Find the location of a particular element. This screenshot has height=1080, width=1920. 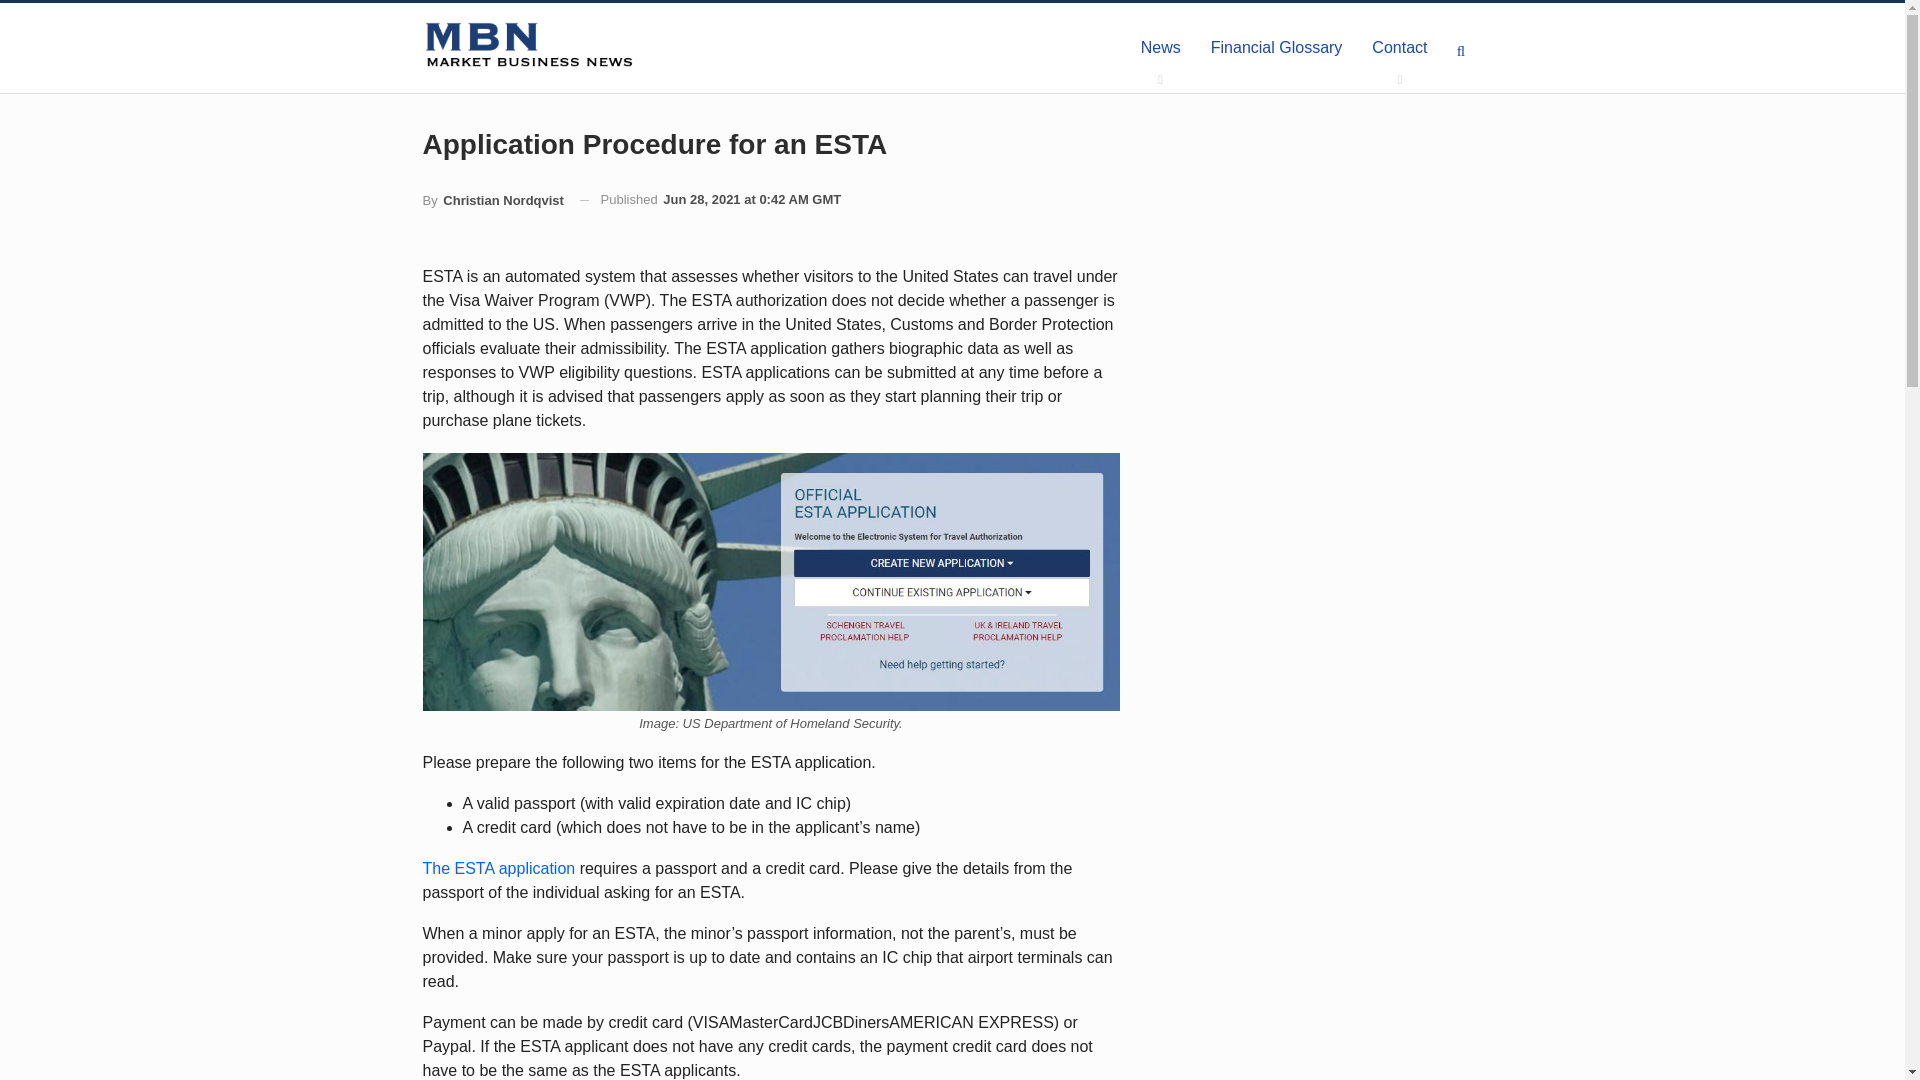

Financial Glossary is located at coordinates (1276, 48).